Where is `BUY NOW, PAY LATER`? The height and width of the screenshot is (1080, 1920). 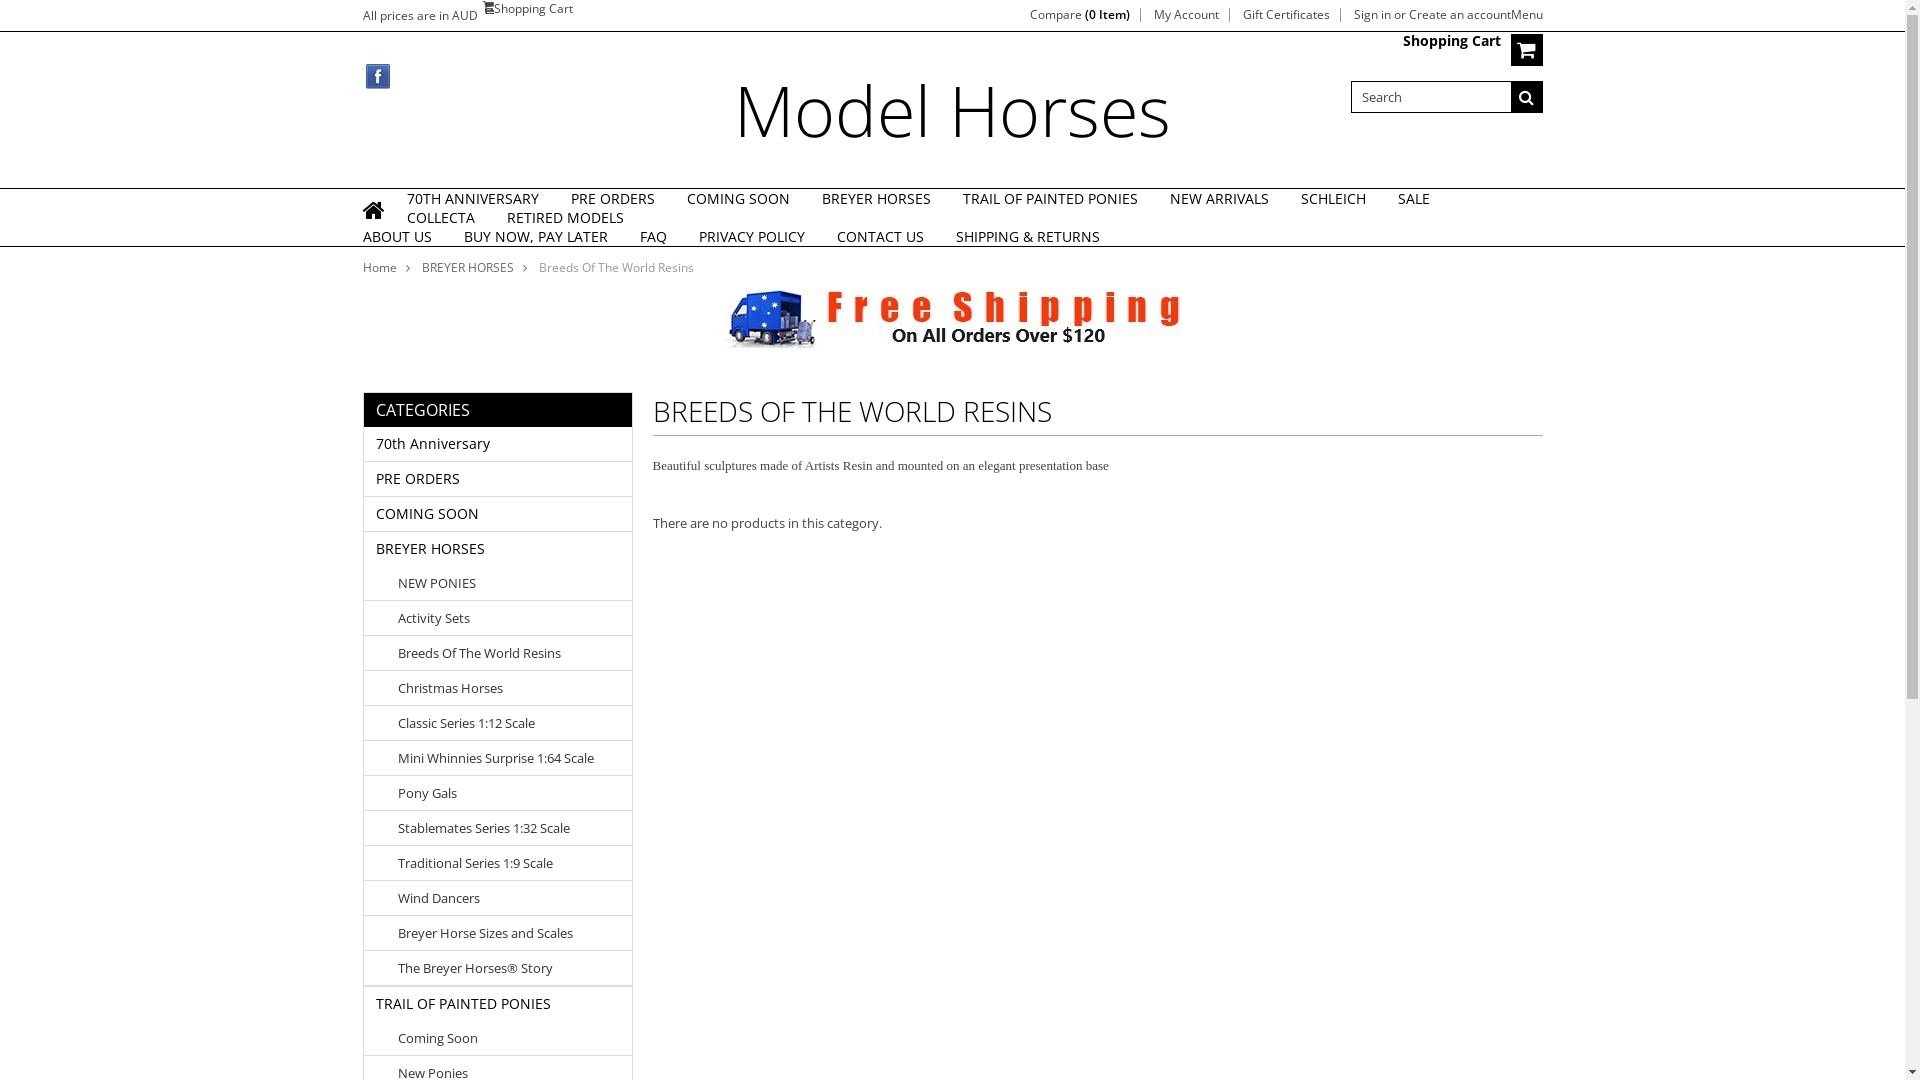
BUY NOW, PAY LATER is located at coordinates (536, 236).